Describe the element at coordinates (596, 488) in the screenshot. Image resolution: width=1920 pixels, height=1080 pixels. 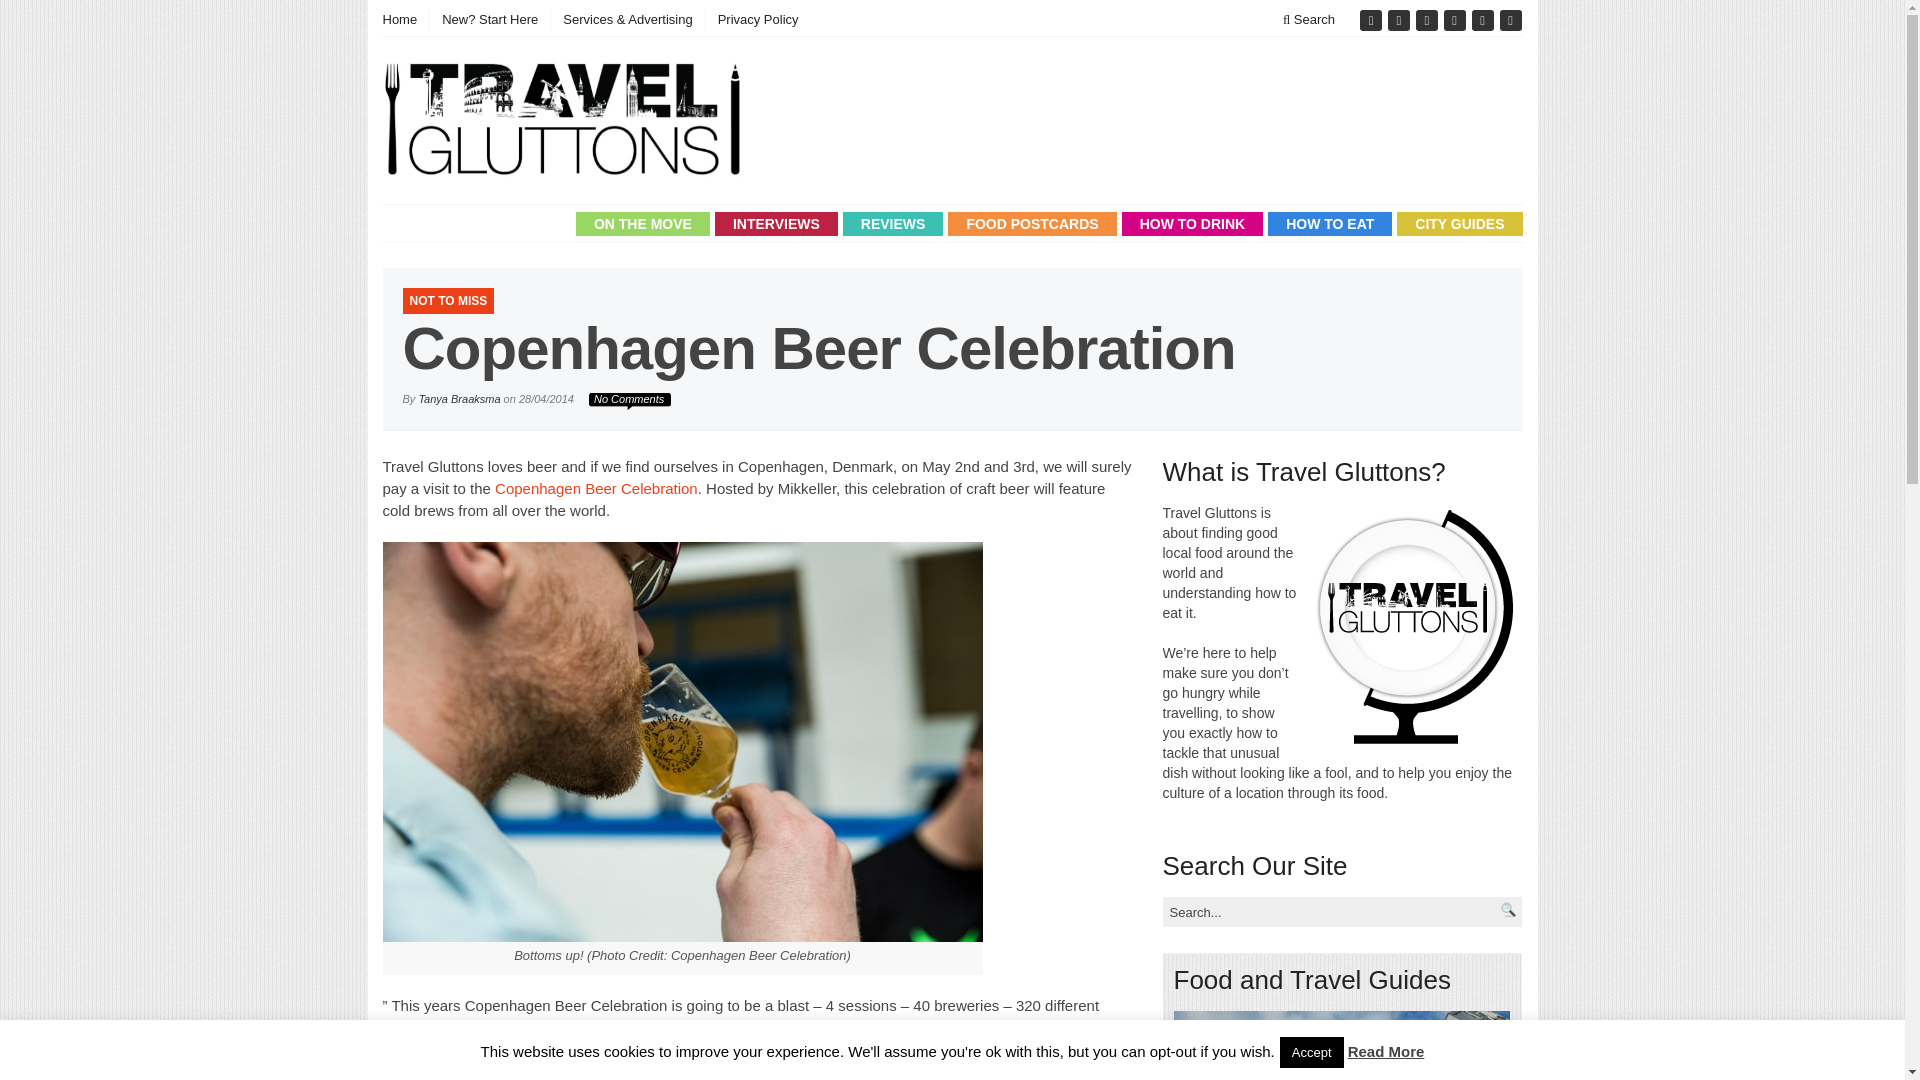
I see `Copenhagen Beer Celebration` at that location.